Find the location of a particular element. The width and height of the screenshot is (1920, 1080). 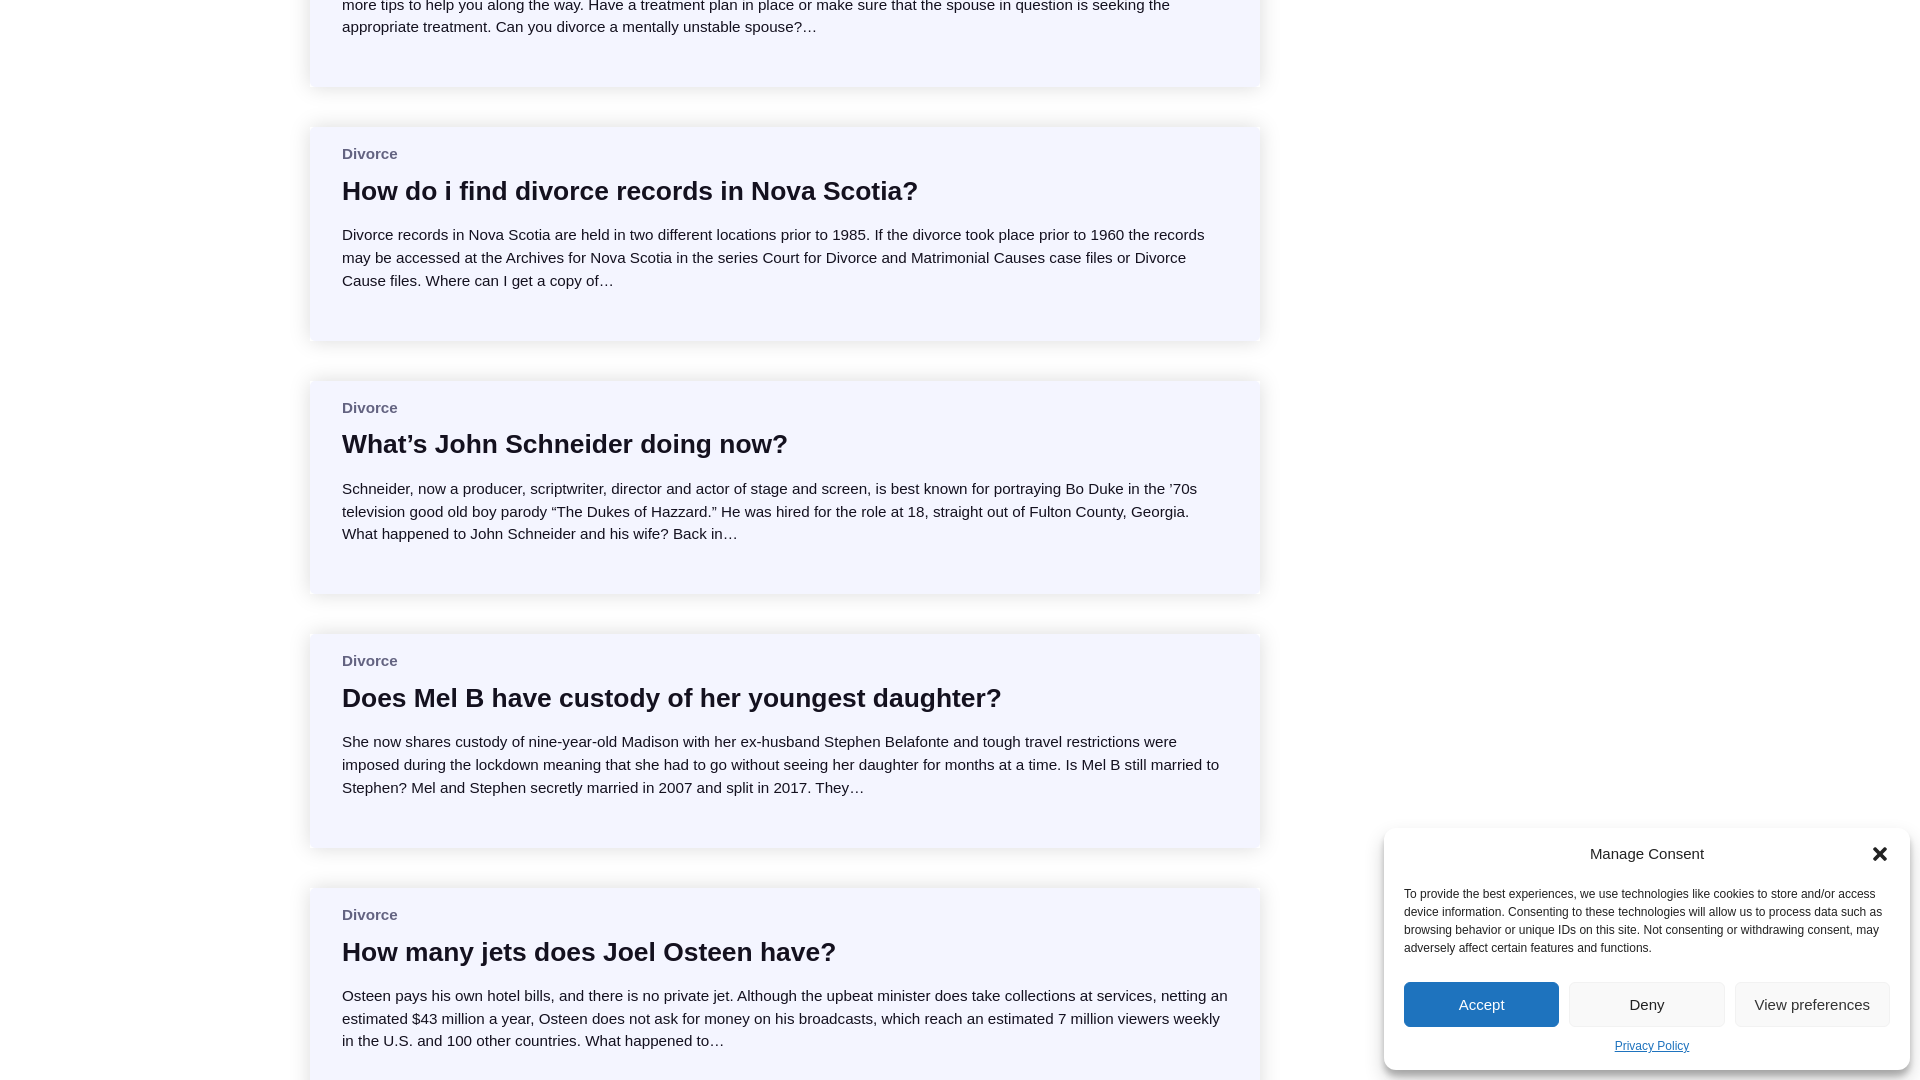

How do i find divorce records in Nova Scotia? is located at coordinates (629, 190).